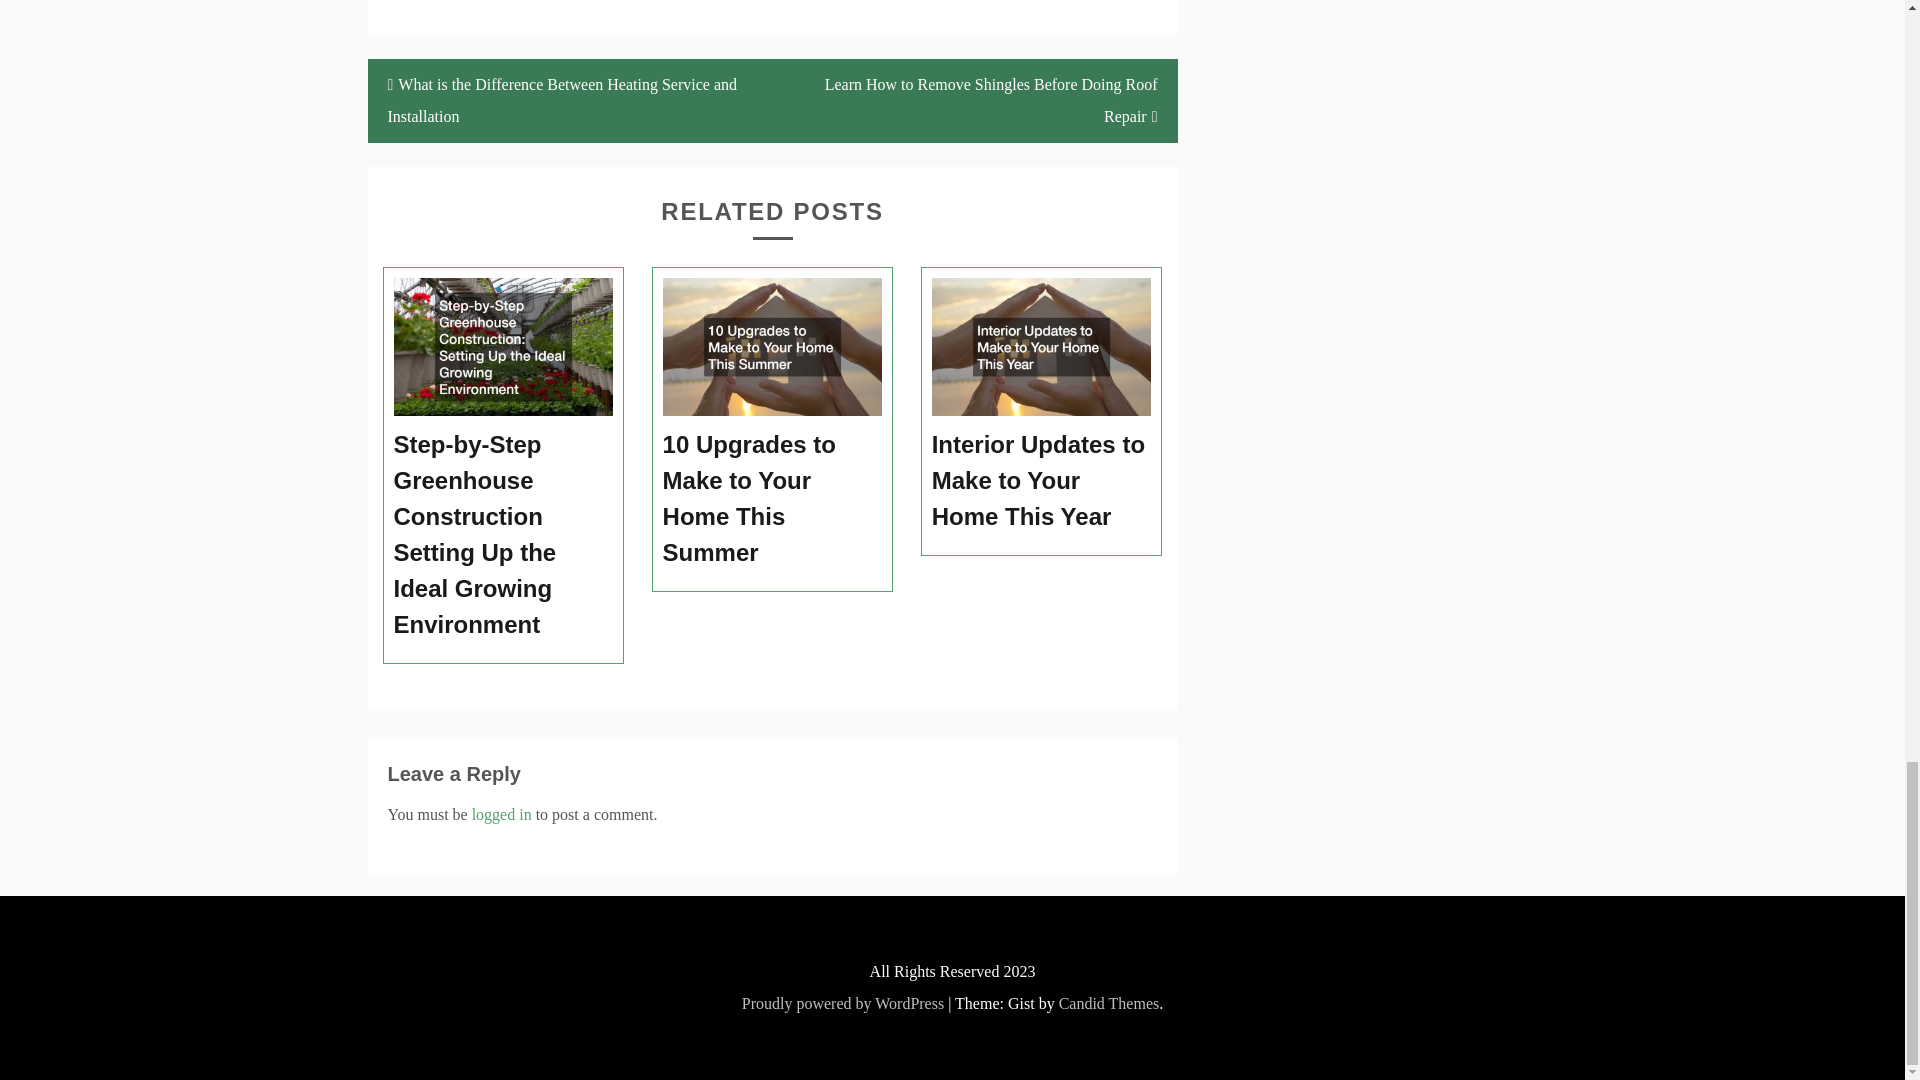 This screenshot has height=1080, width=1920. Describe the element at coordinates (502, 814) in the screenshot. I see `logged in` at that location.